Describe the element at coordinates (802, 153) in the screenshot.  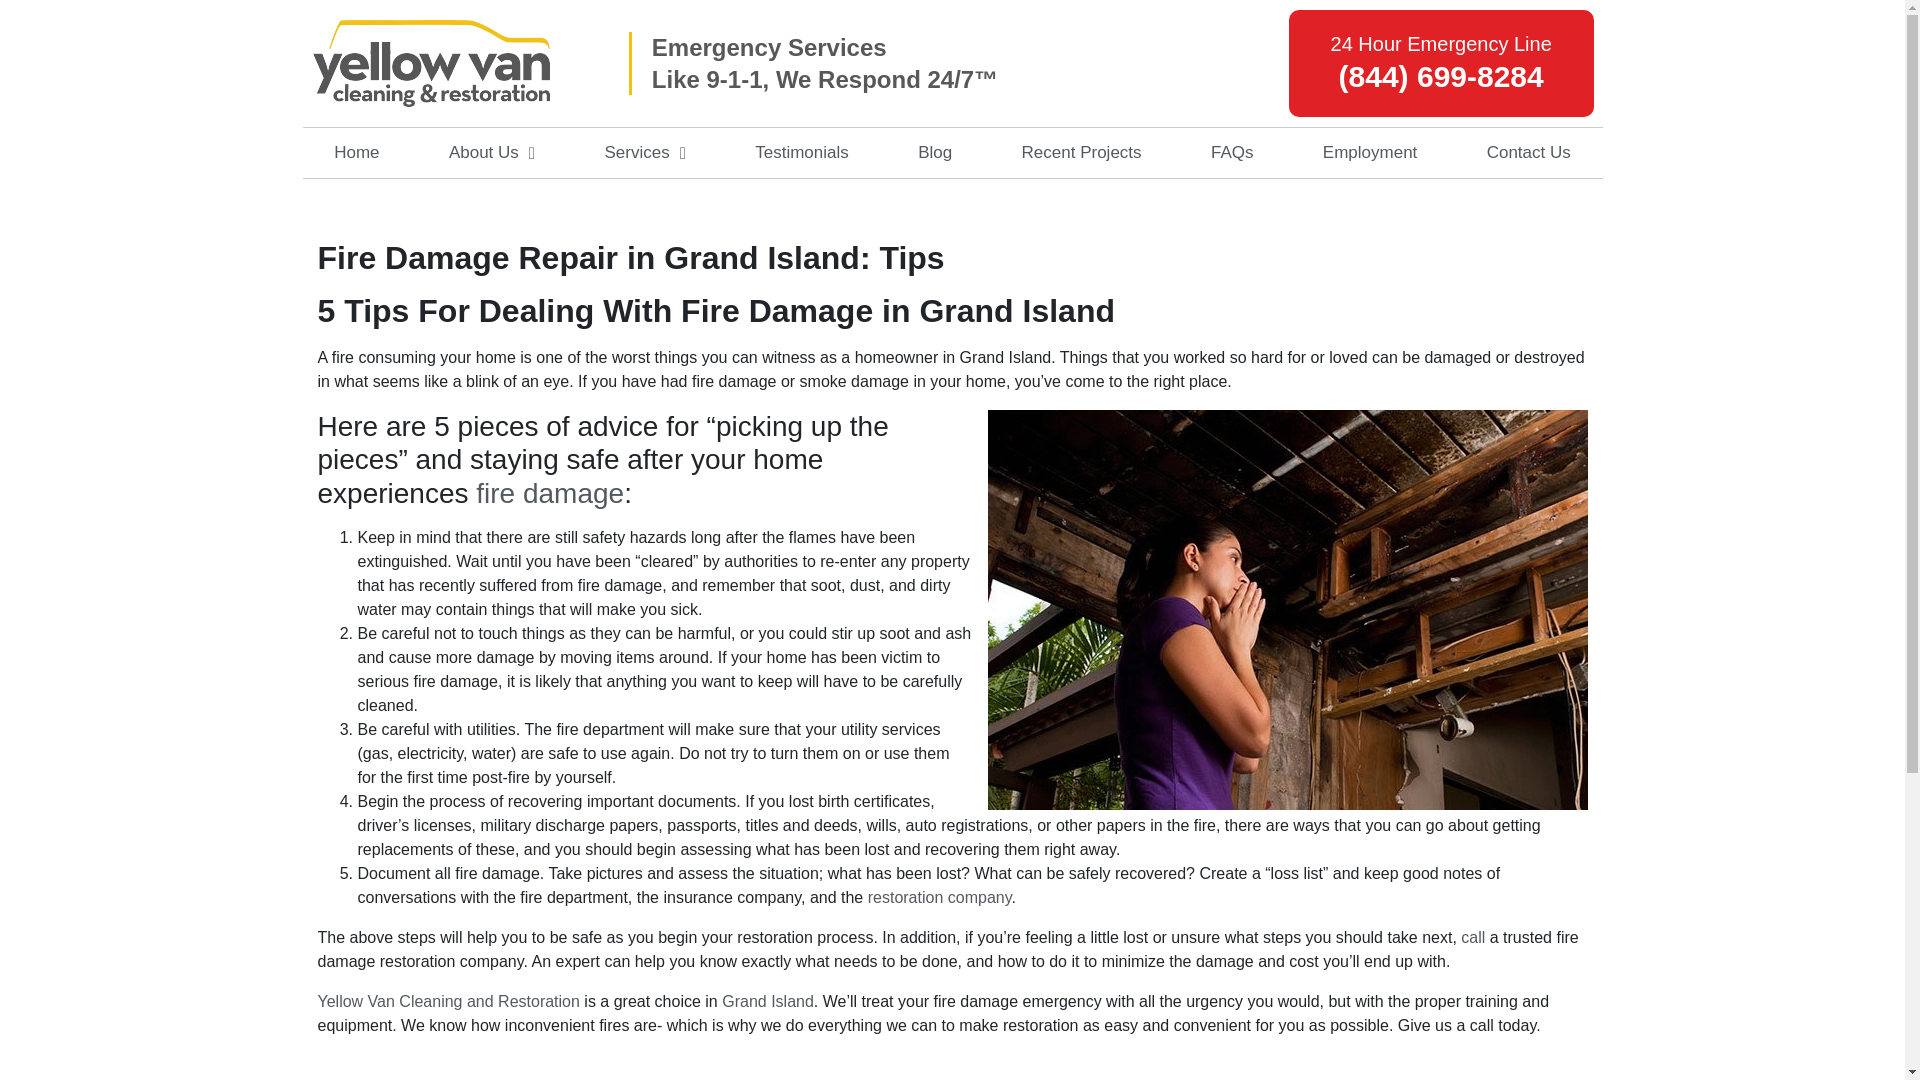
I see `Testimonials` at that location.